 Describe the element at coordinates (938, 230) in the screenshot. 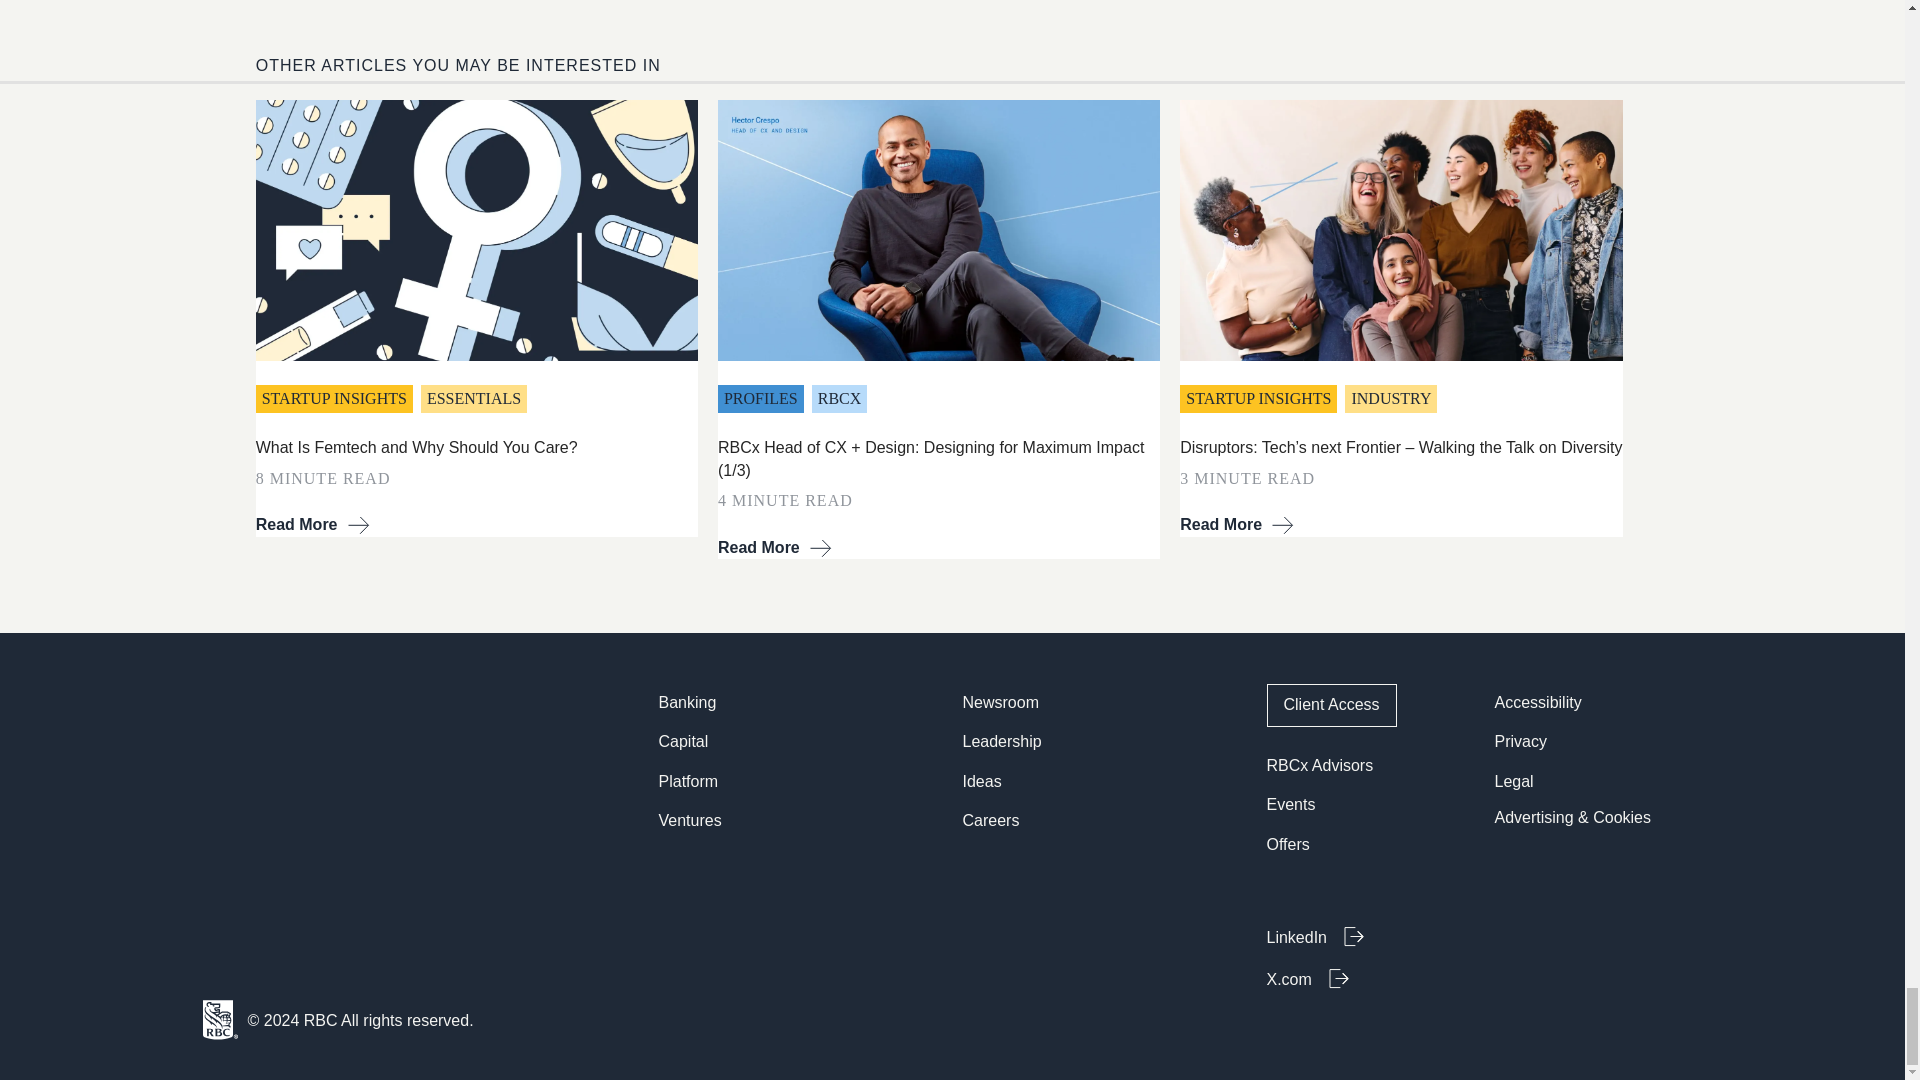

I see `Enlarge photo` at that location.